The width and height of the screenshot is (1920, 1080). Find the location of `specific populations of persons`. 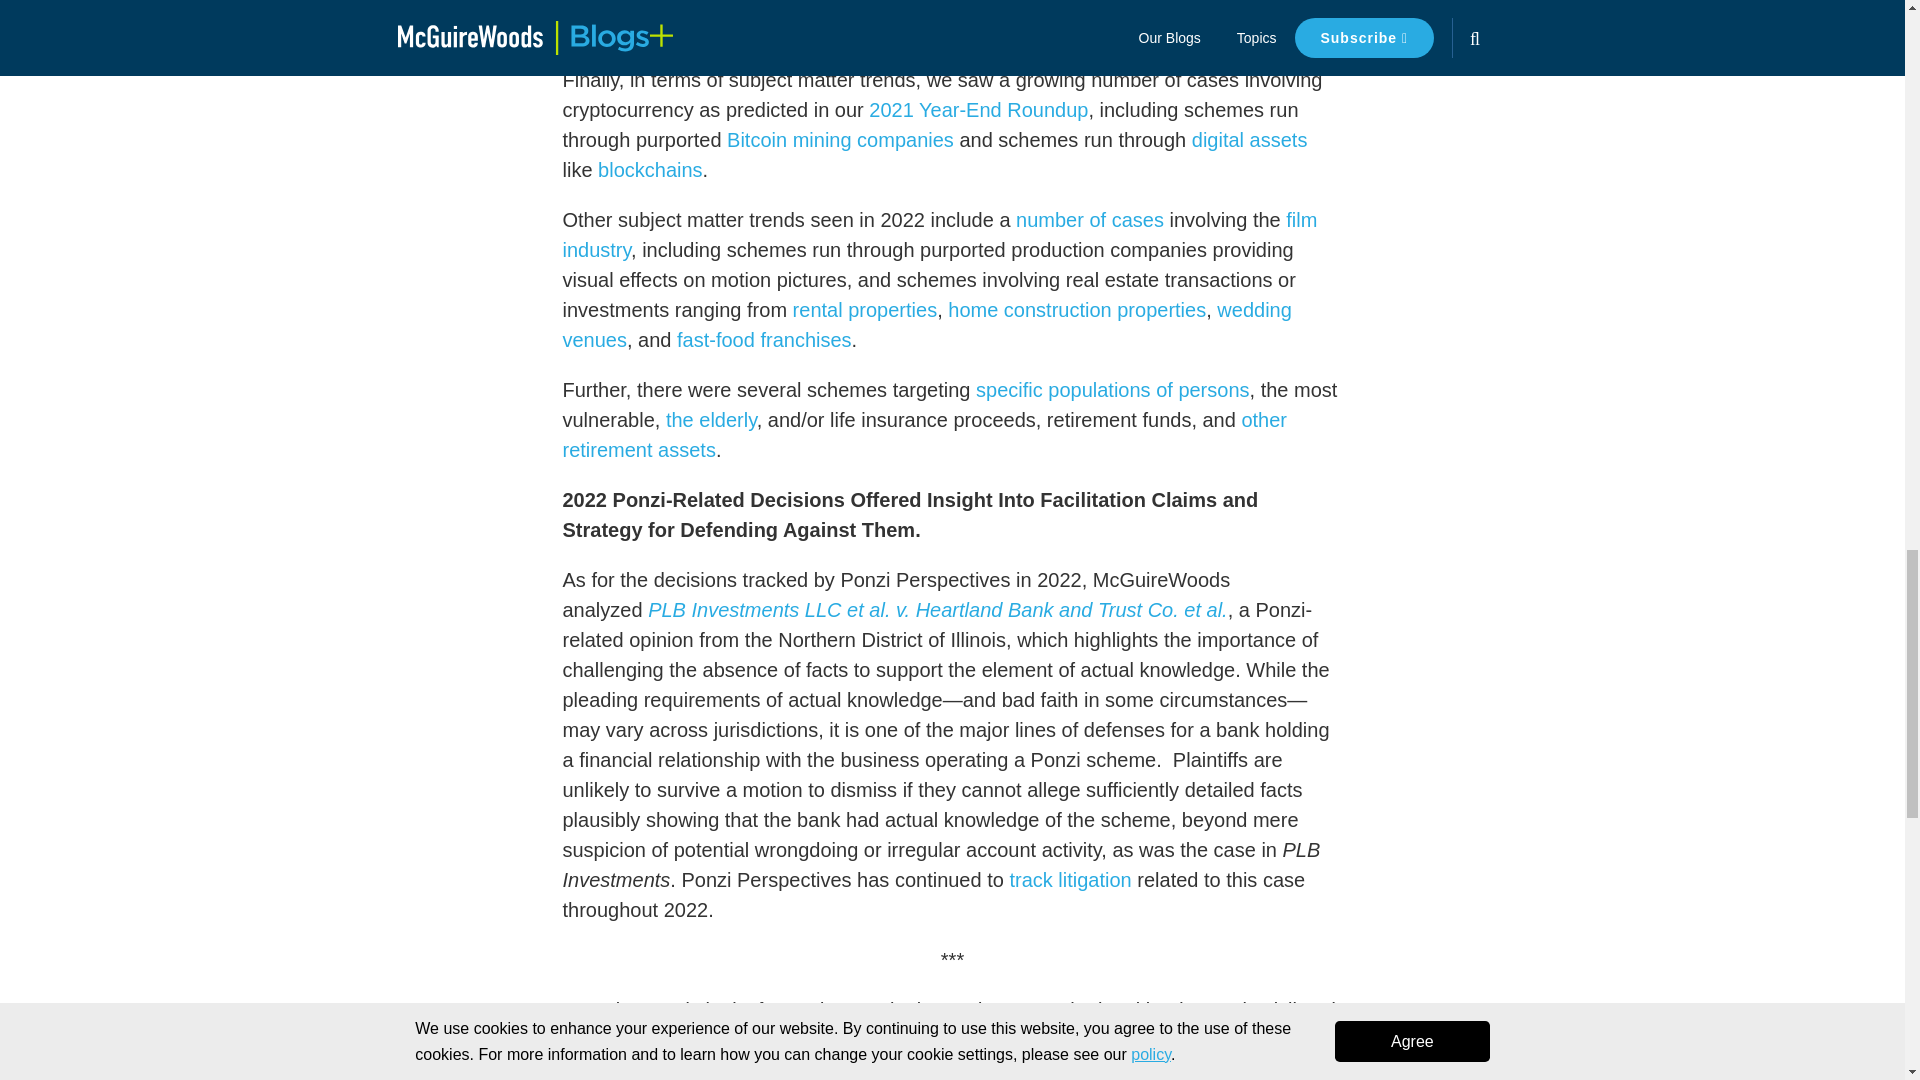

specific populations of persons is located at coordinates (1112, 390).